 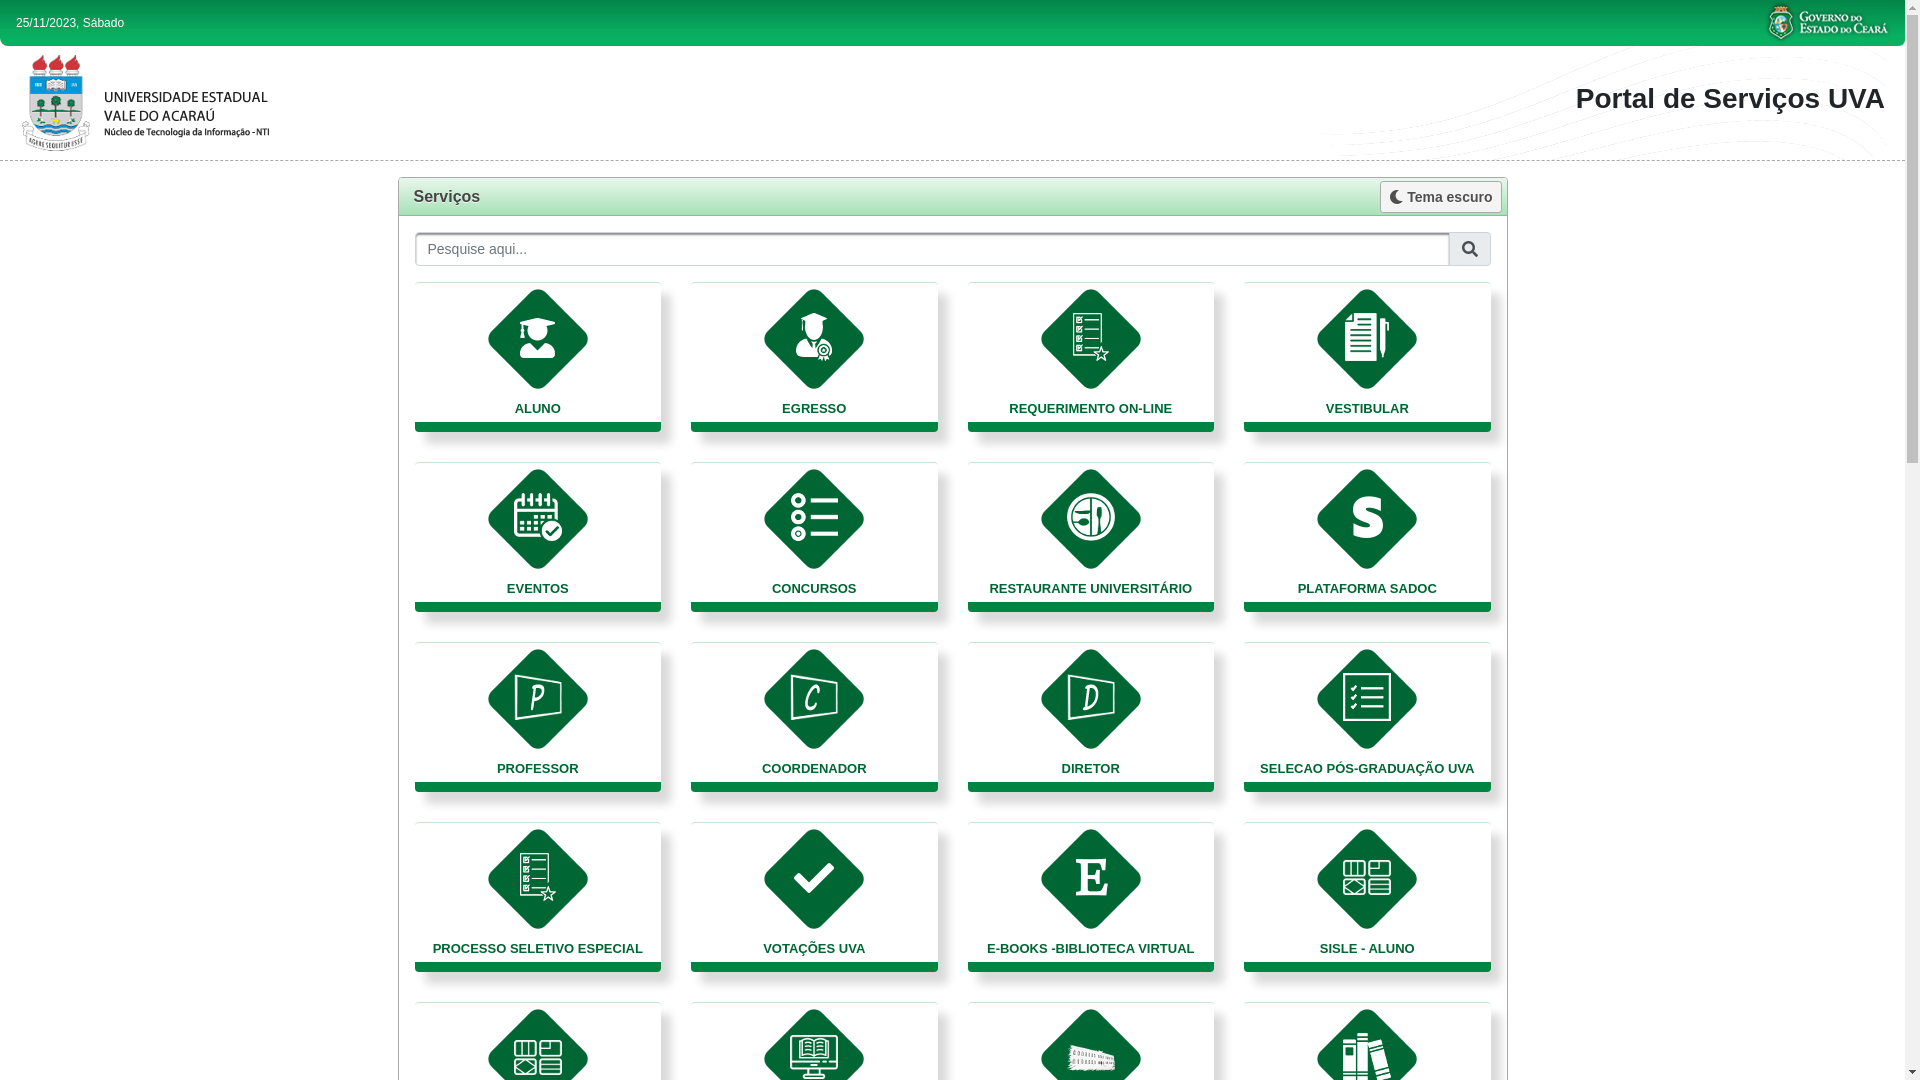 I want to click on CONCURSOS, so click(x=814, y=537).